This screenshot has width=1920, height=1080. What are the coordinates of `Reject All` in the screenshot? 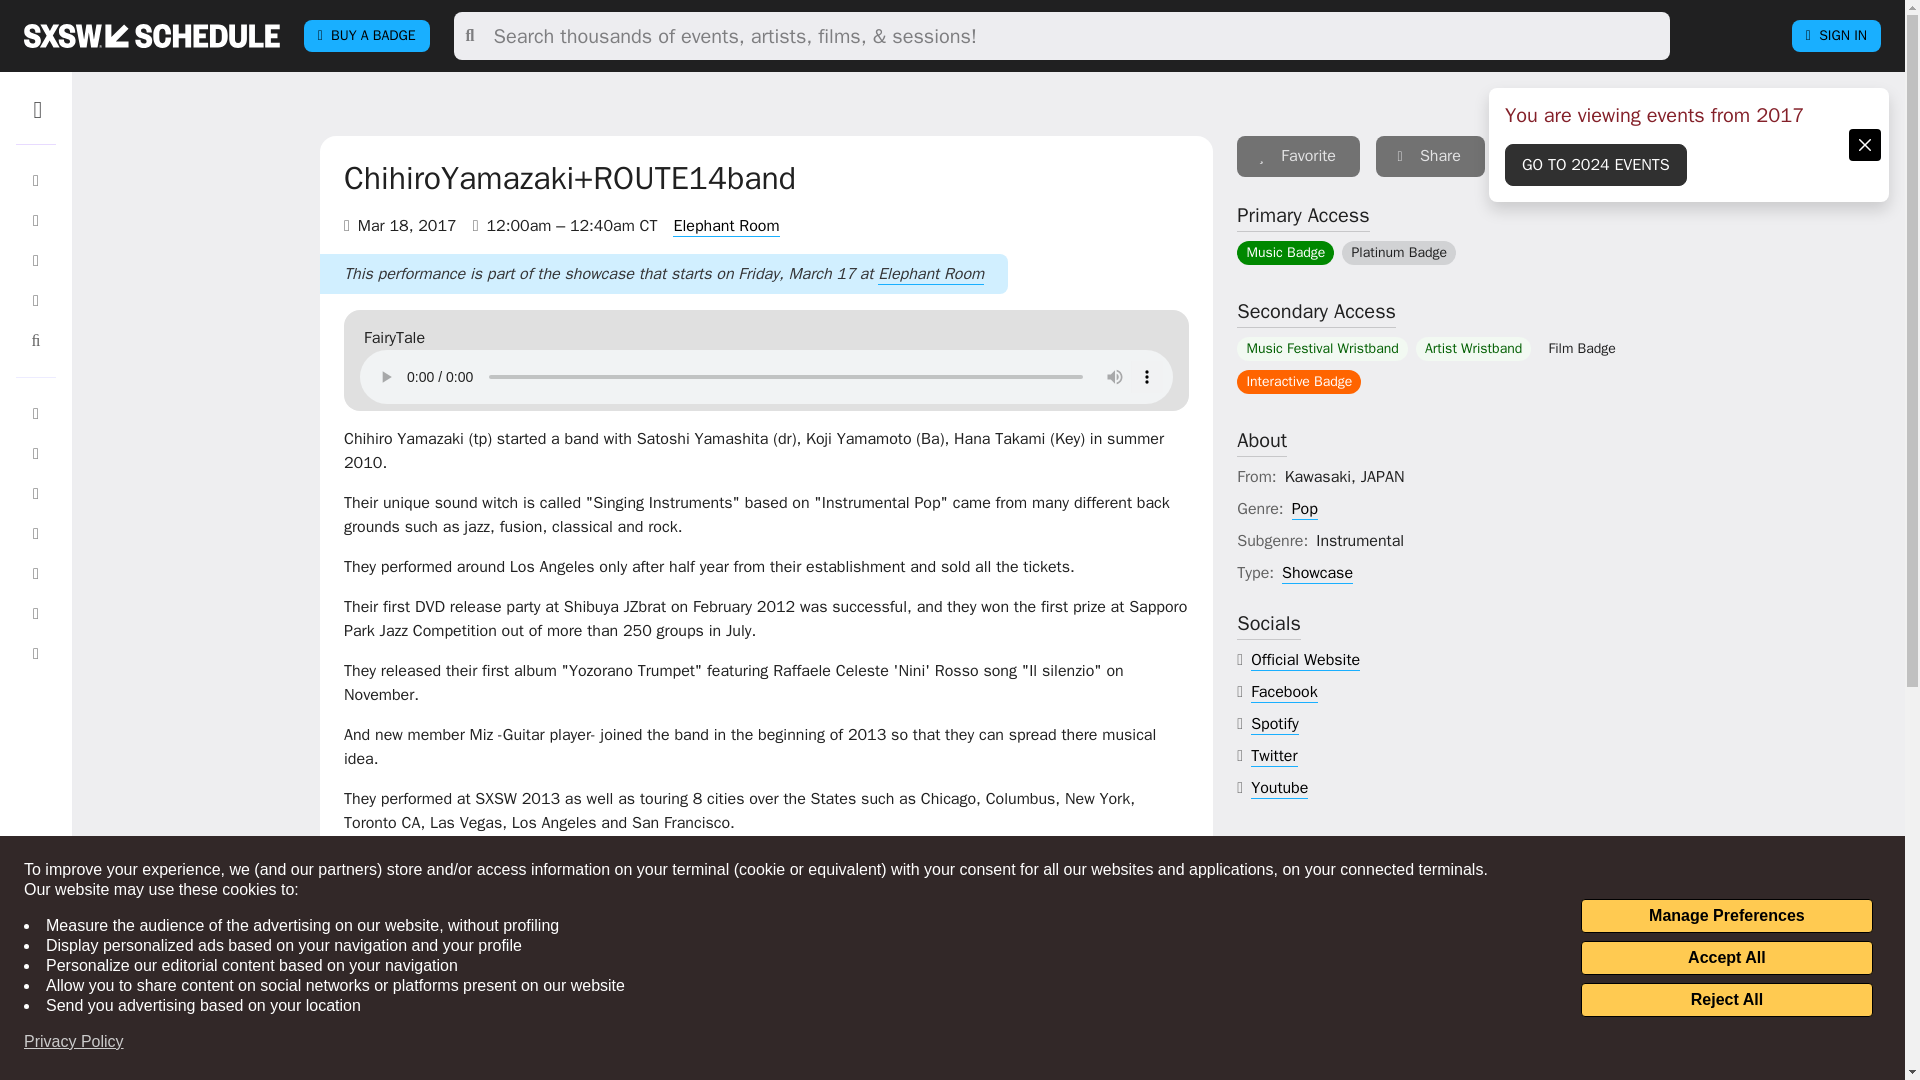 It's located at (1726, 1000).